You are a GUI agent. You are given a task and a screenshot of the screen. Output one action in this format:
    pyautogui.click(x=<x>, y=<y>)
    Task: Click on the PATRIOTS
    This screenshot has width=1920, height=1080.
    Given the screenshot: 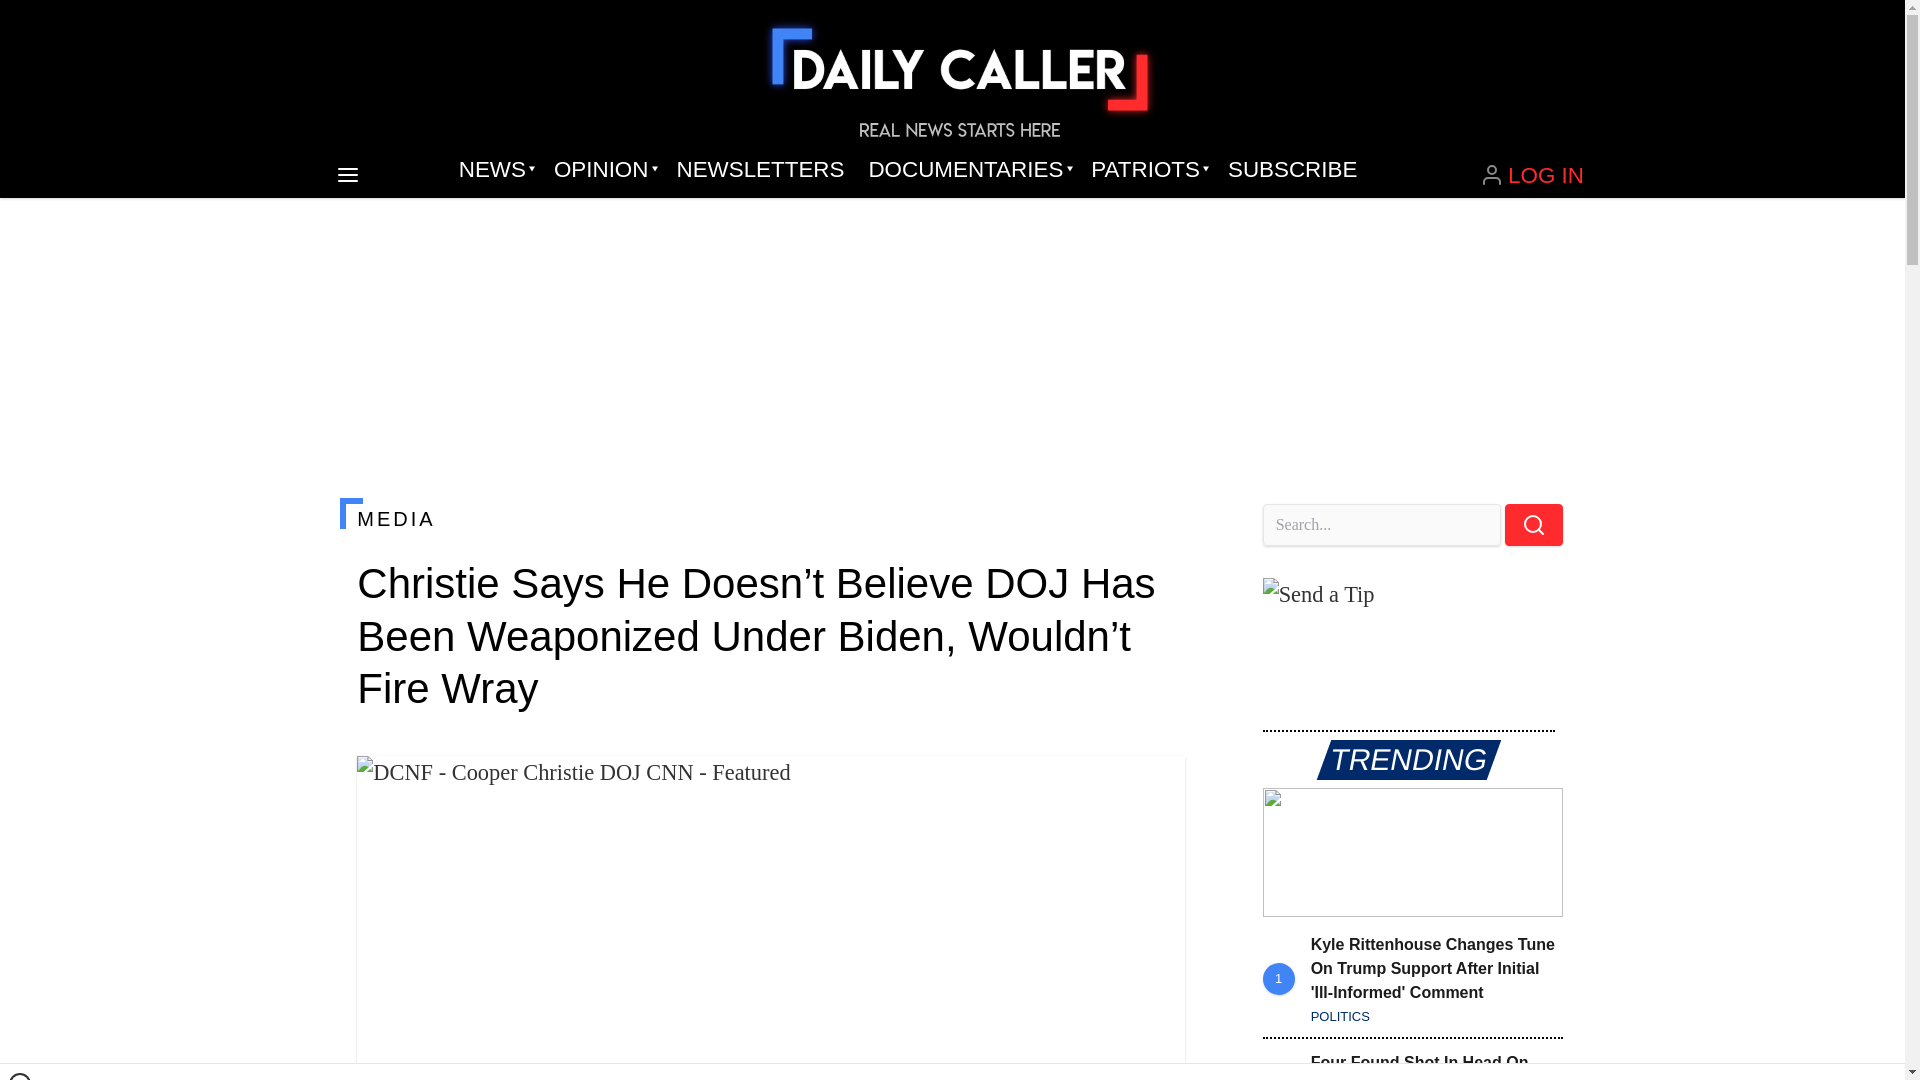 What is the action you would take?
    pyautogui.click(x=1147, y=170)
    